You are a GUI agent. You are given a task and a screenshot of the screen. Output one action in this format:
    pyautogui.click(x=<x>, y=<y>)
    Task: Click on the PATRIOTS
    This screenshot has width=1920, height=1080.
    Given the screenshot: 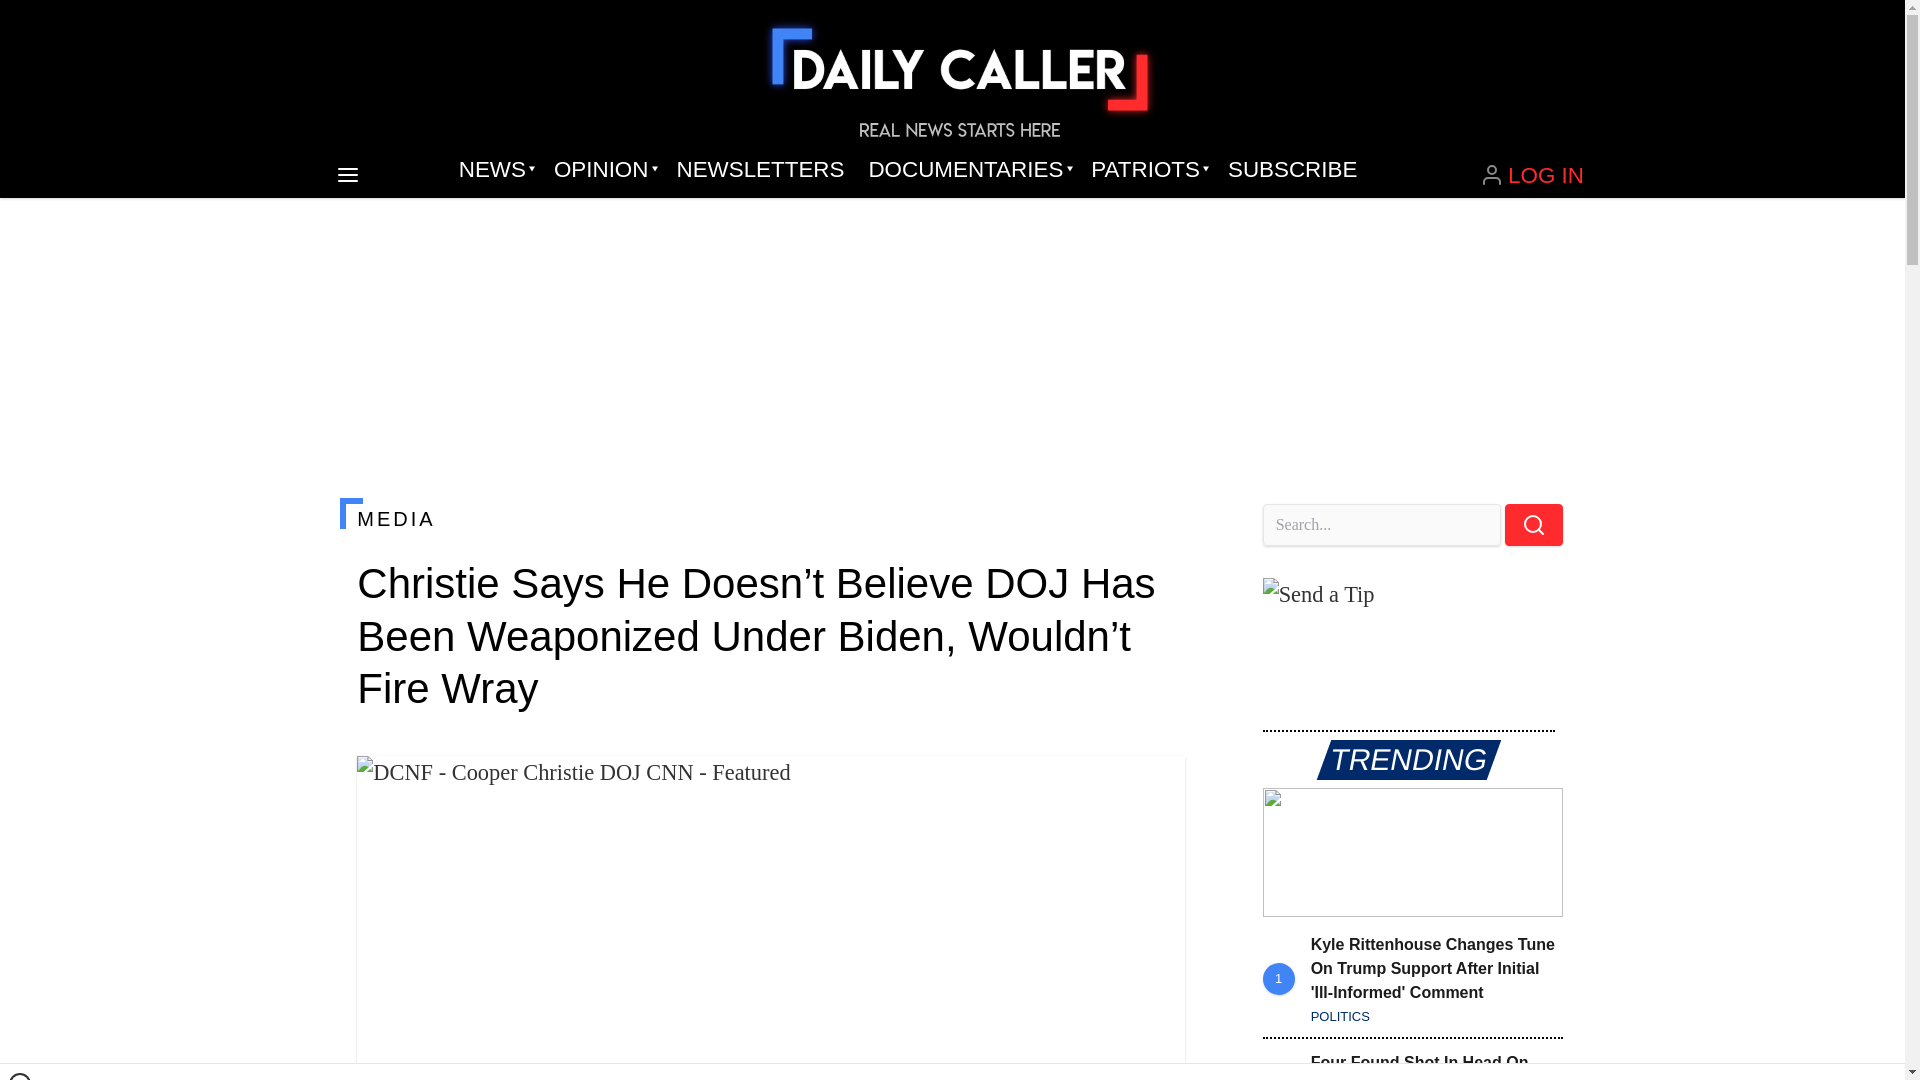 What is the action you would take?
    pyautogui.click(x=1147, y=170)
    